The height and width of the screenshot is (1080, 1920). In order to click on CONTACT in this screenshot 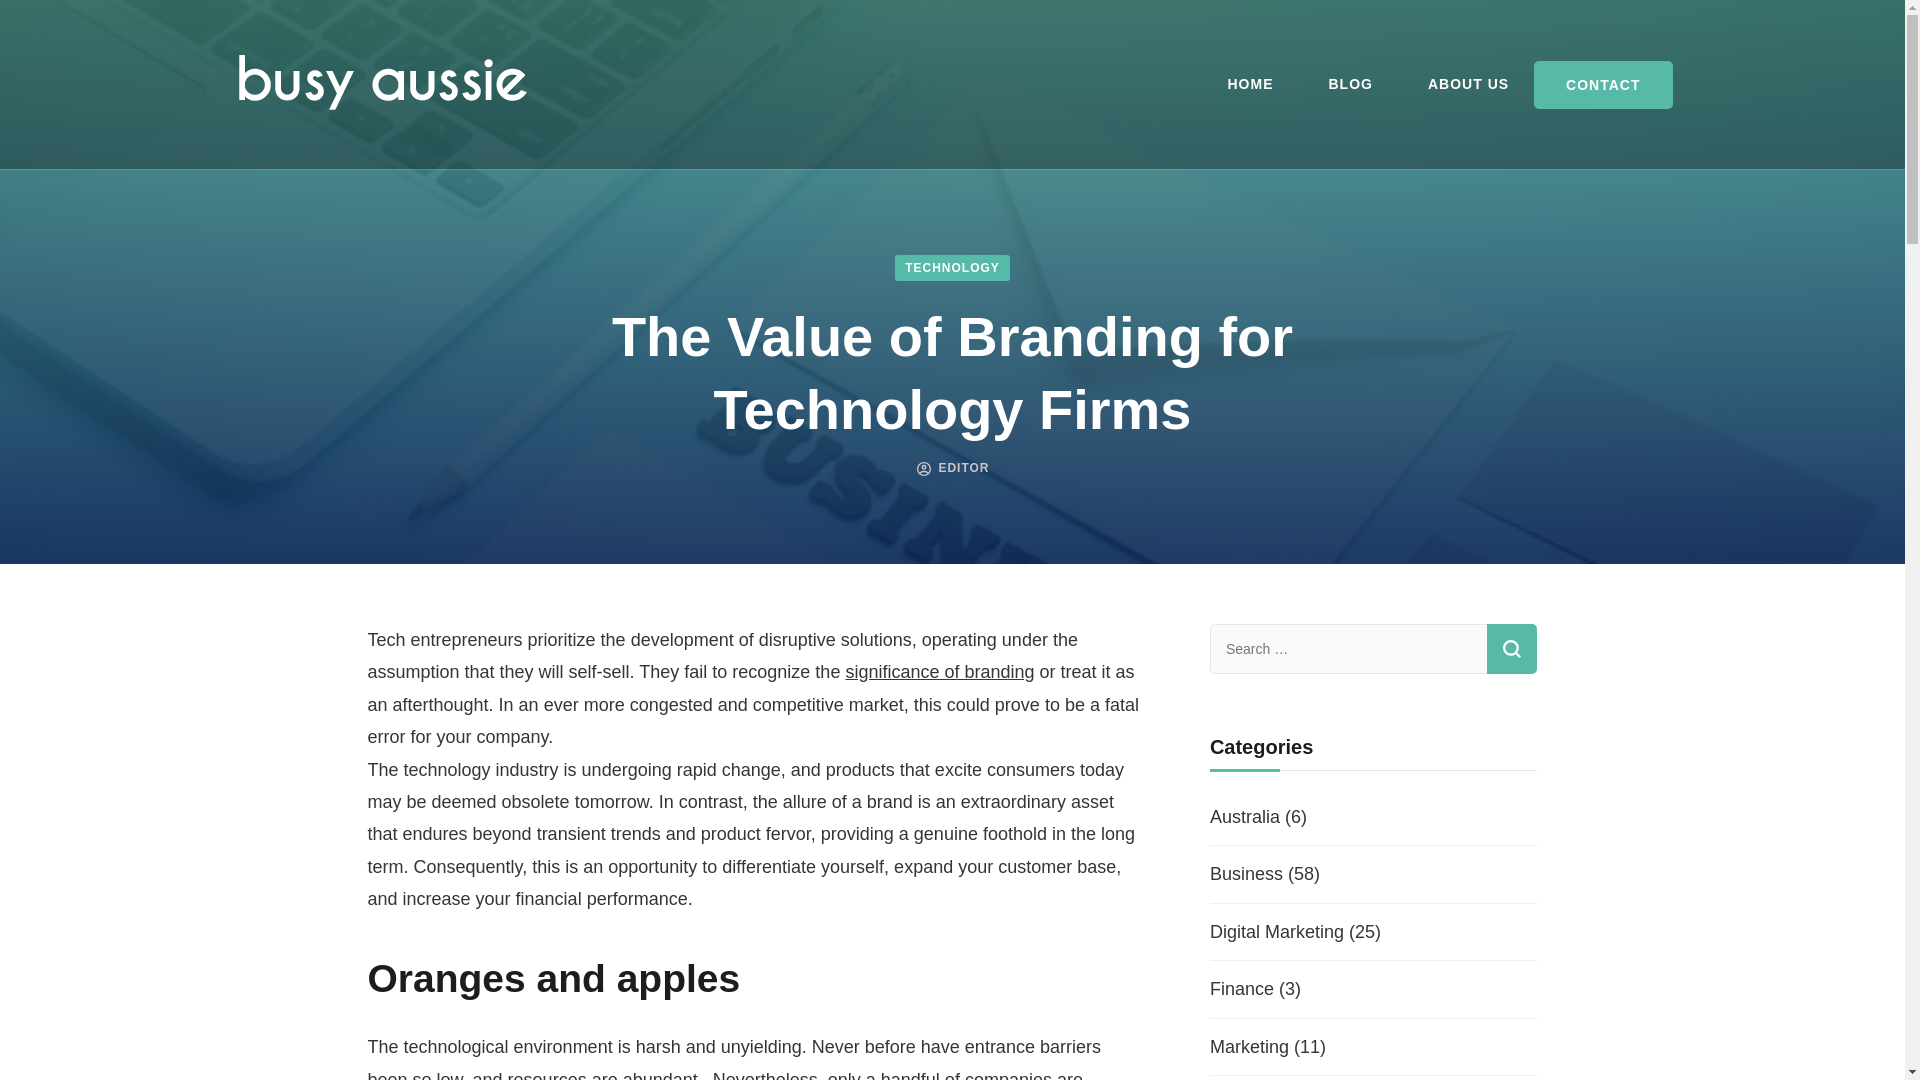, I will do `click(1603, 84)`.